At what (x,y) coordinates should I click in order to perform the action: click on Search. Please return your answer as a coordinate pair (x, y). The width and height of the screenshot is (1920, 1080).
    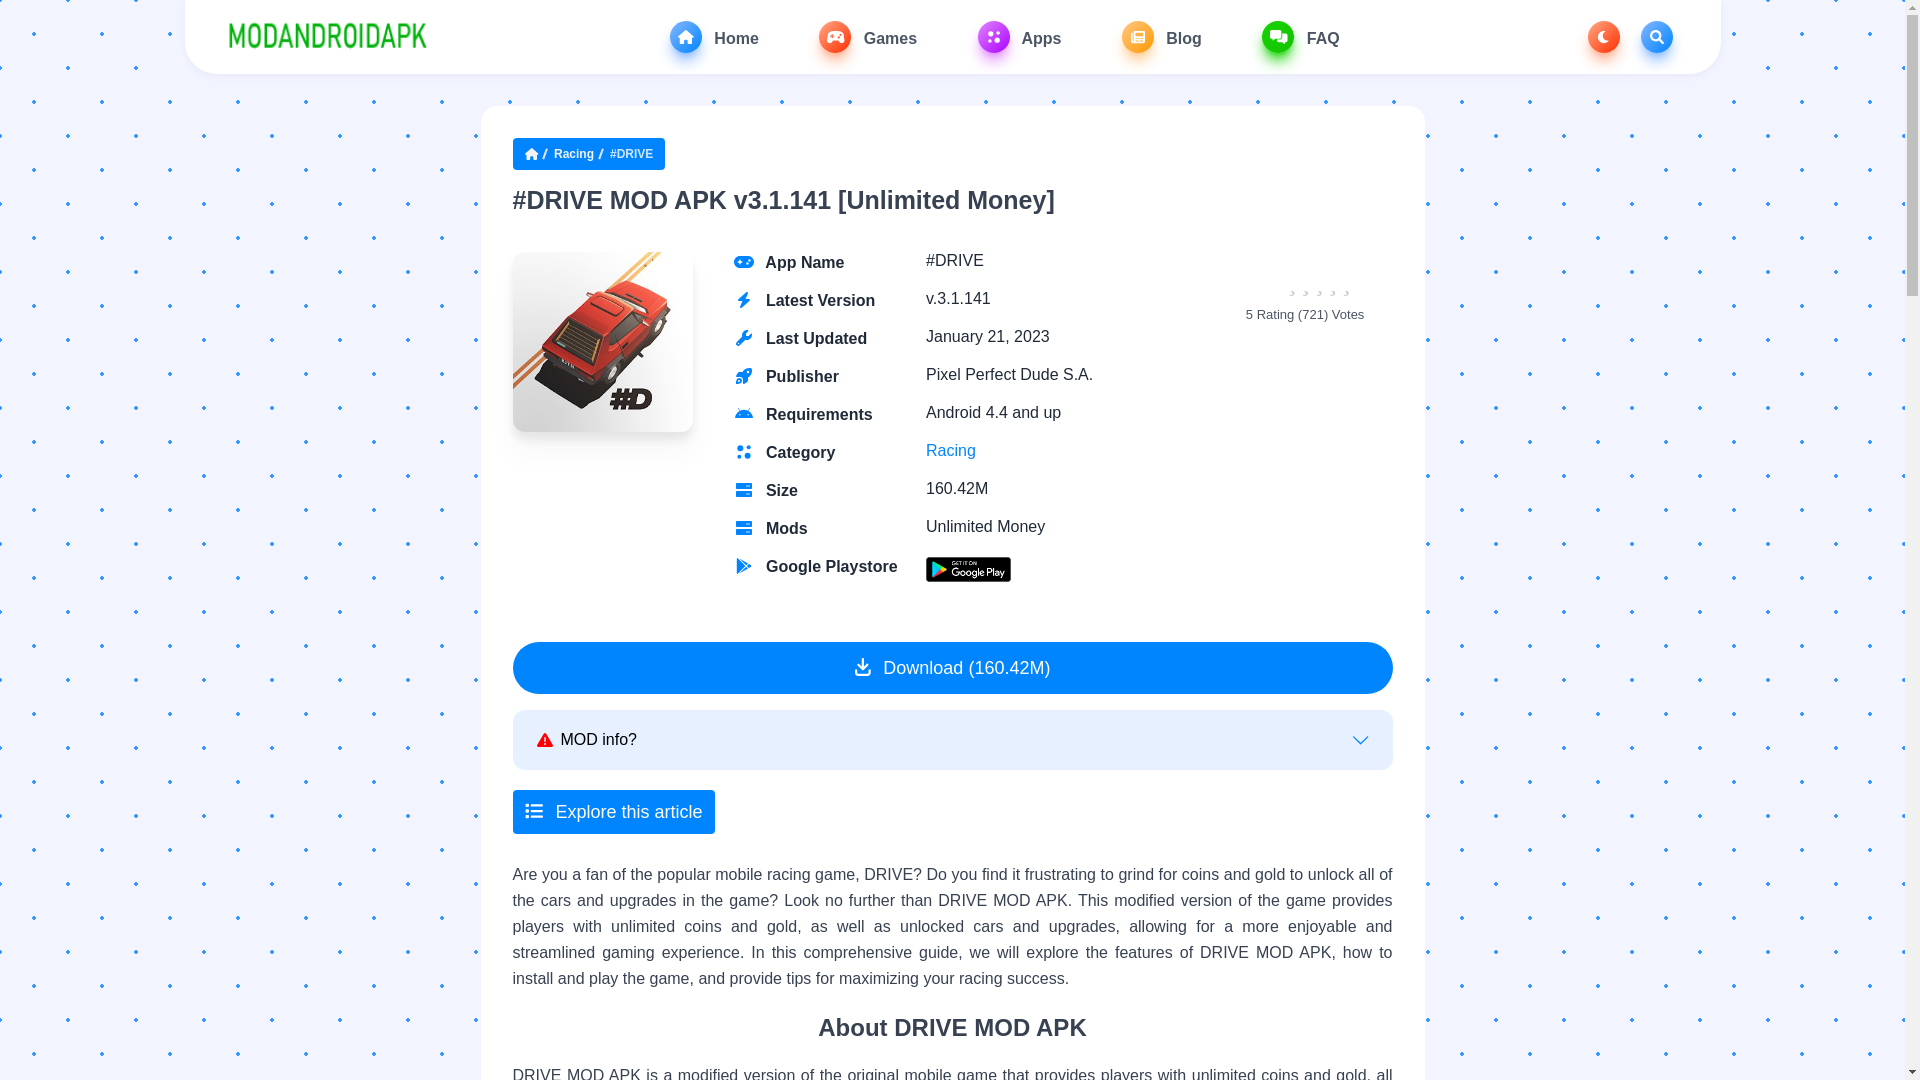
    Looking at the image, I should click on (1656, 36).